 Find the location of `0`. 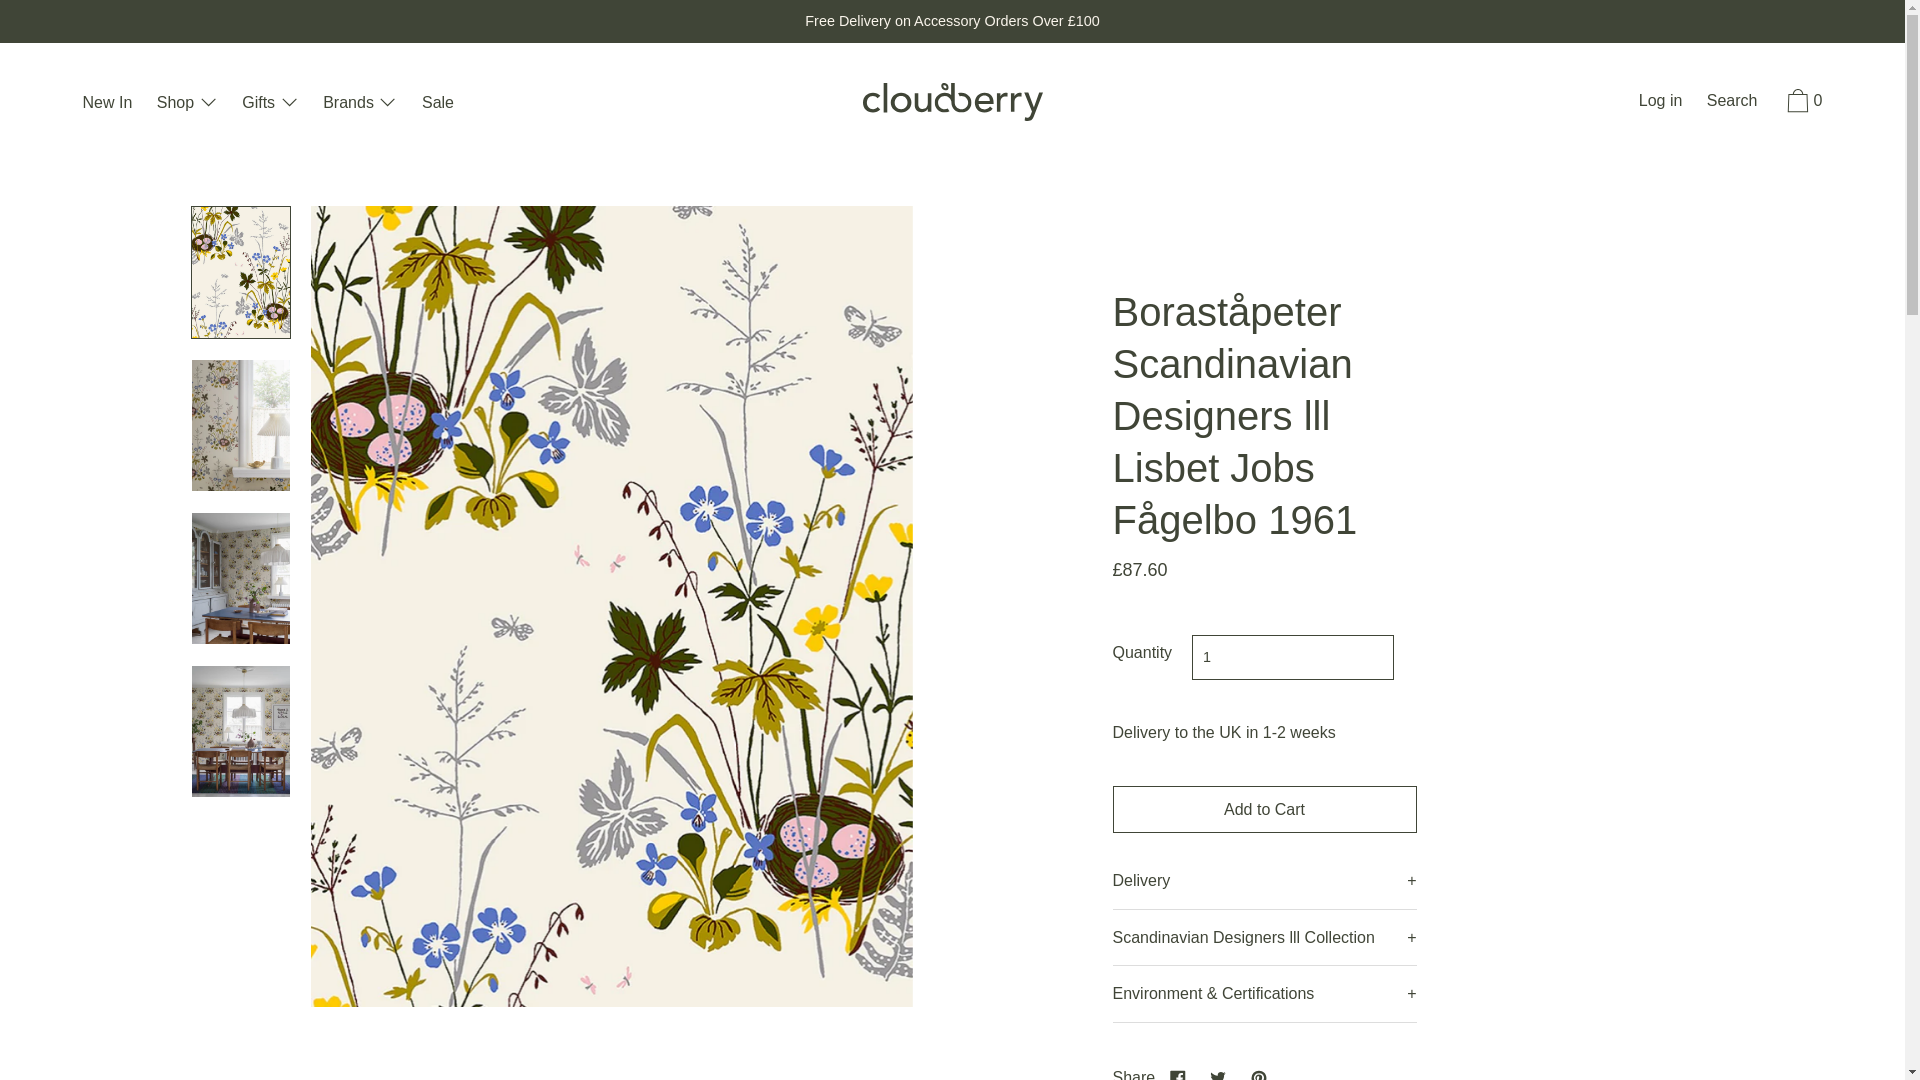

0 is located at coordinates (1802, 104).